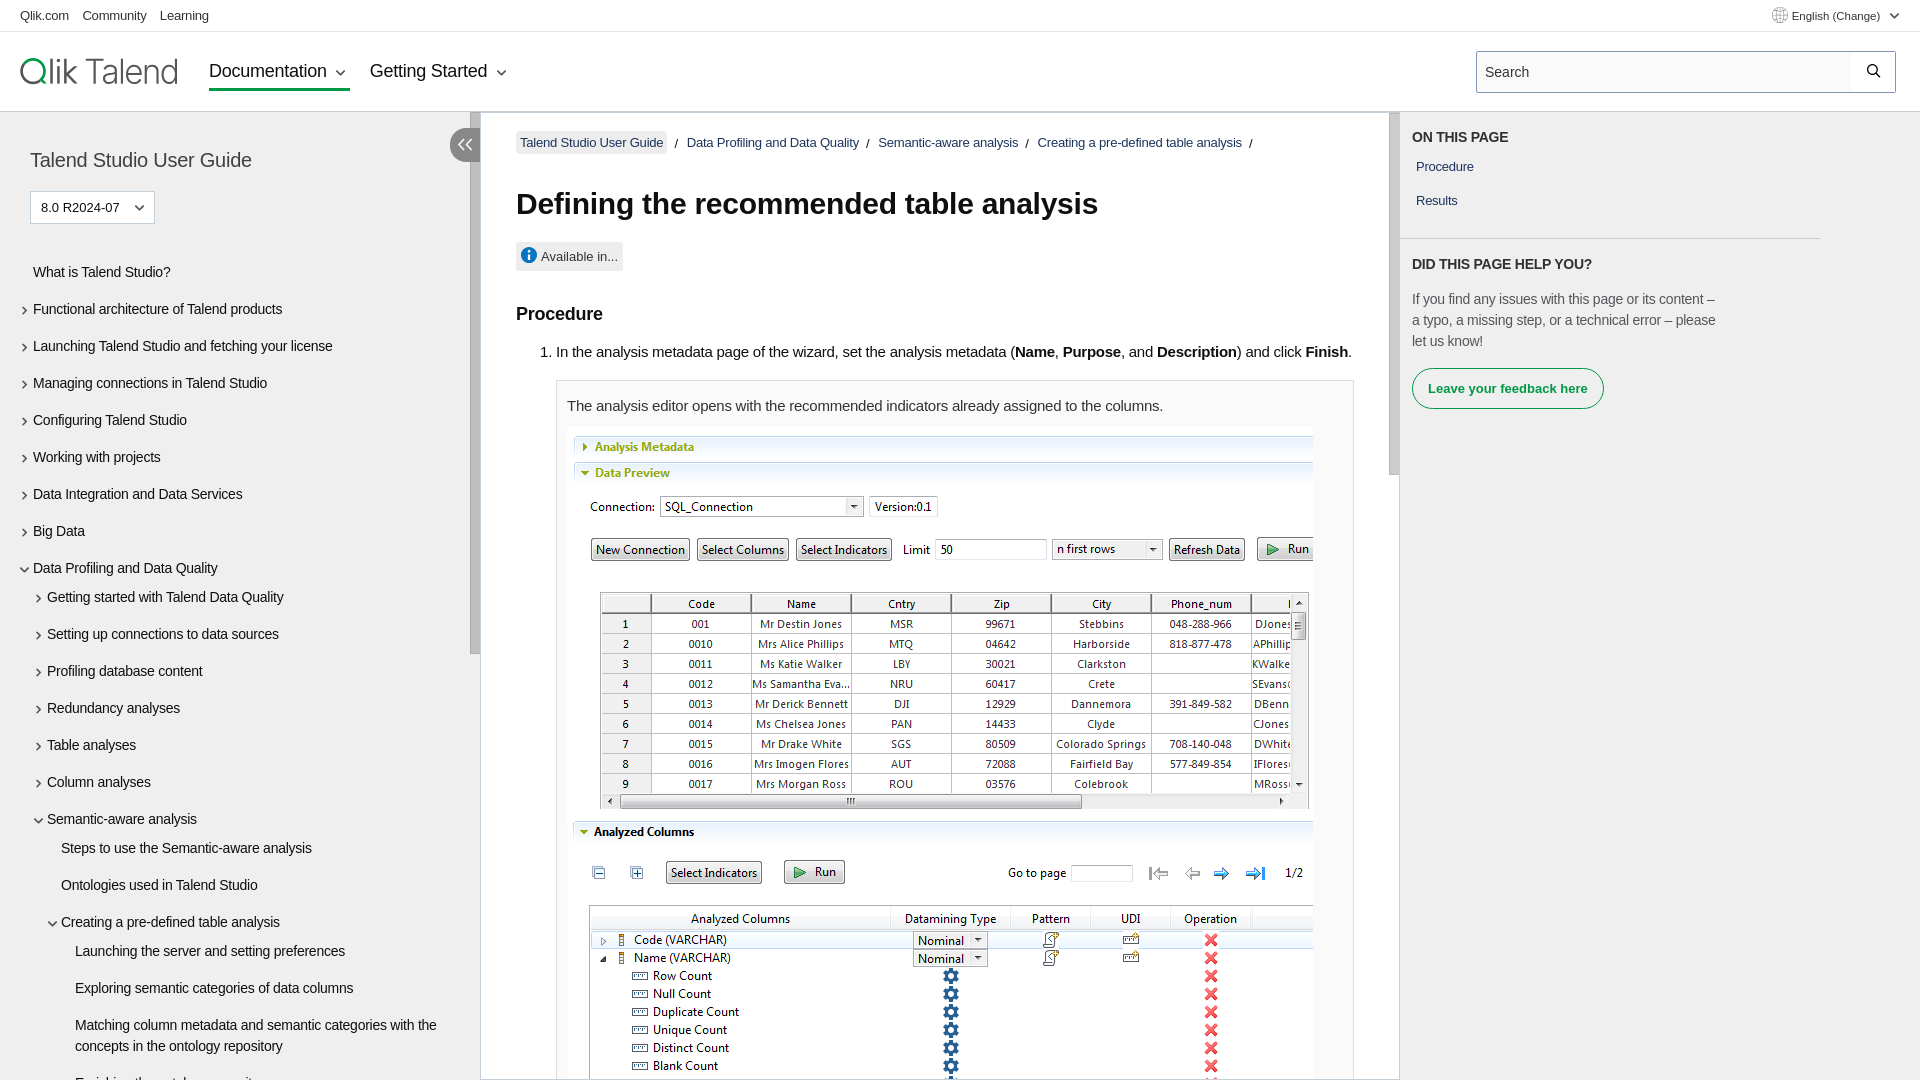 Image resolution: width=1920 pixels, height=1080 pixels. I want to click on Community, so click(114, 14).